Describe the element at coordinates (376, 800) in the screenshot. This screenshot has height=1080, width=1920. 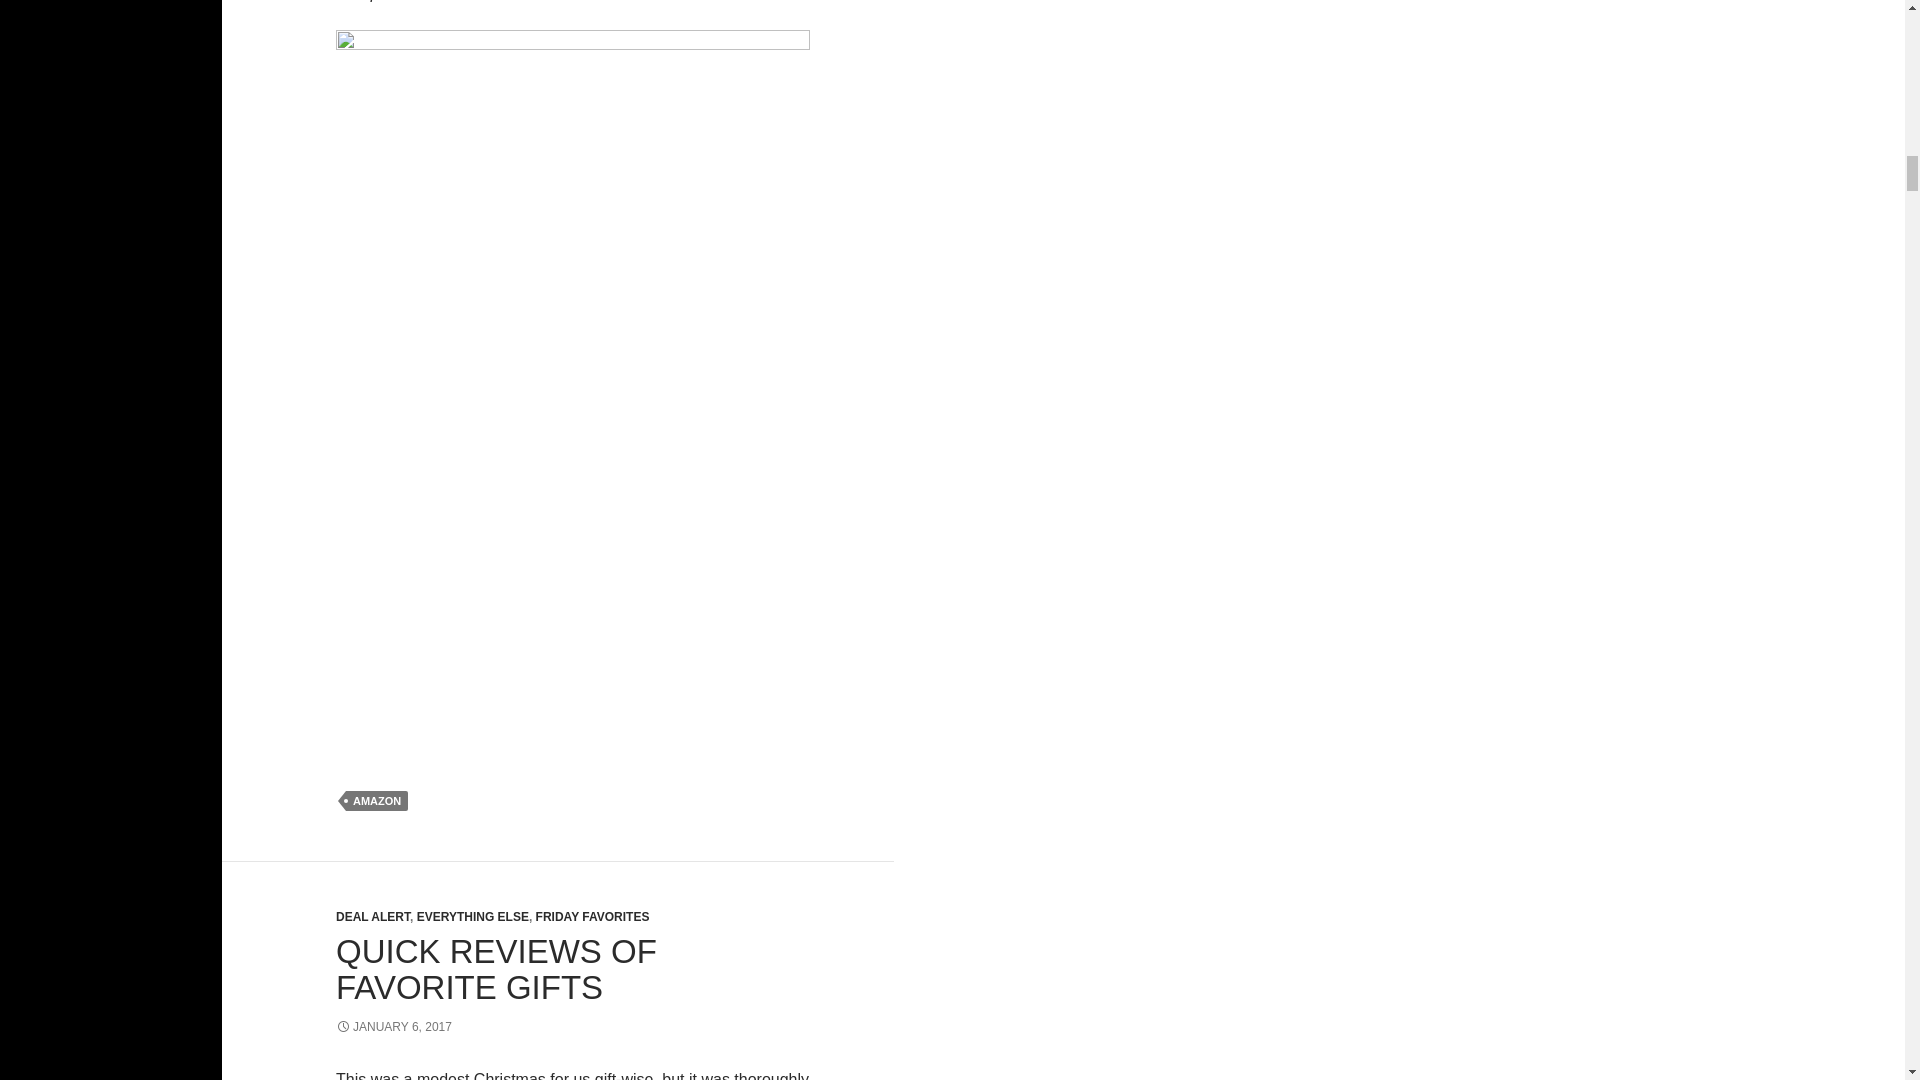
I see `AMAZON` at that location.